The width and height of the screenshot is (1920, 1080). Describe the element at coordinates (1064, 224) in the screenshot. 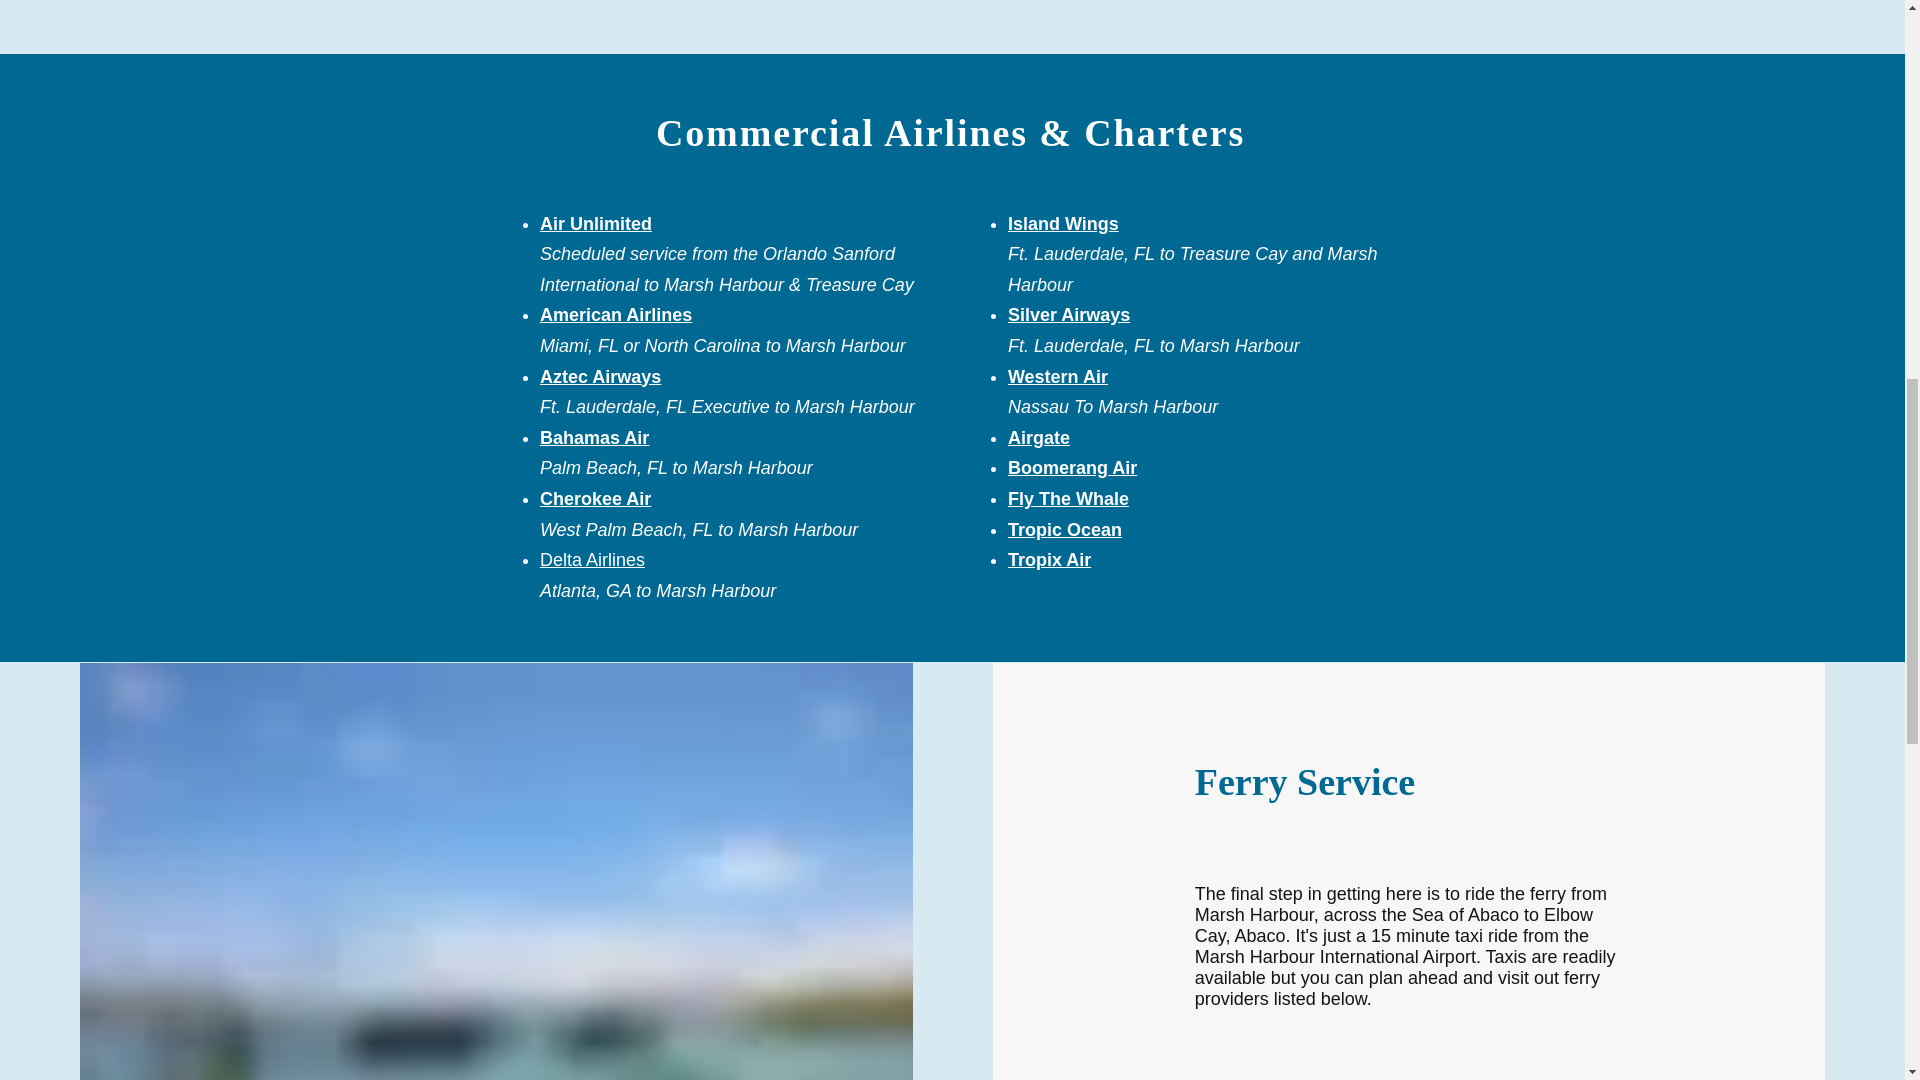

I see `Island Wings` at that location.